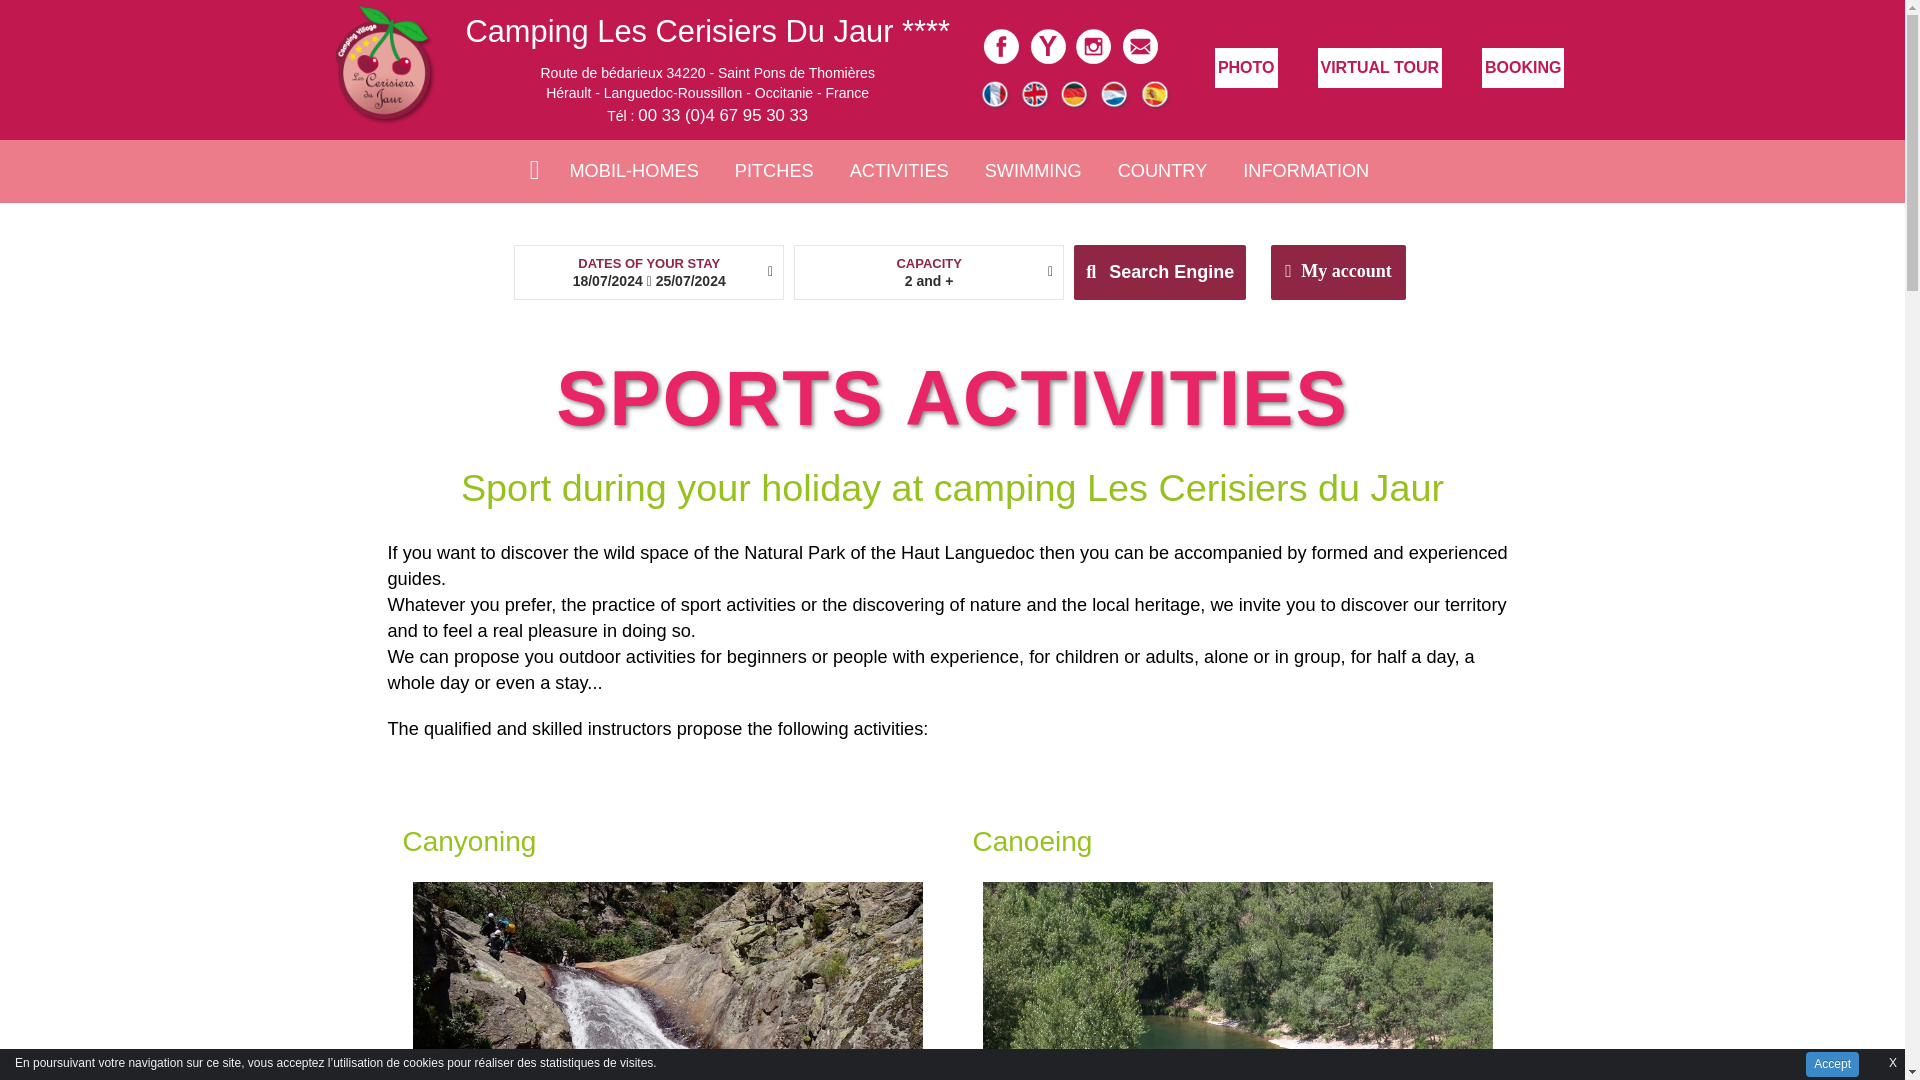 This screenshot has width=1920, height=1080. I want to click on SWIMMING, so click(1034, 170).